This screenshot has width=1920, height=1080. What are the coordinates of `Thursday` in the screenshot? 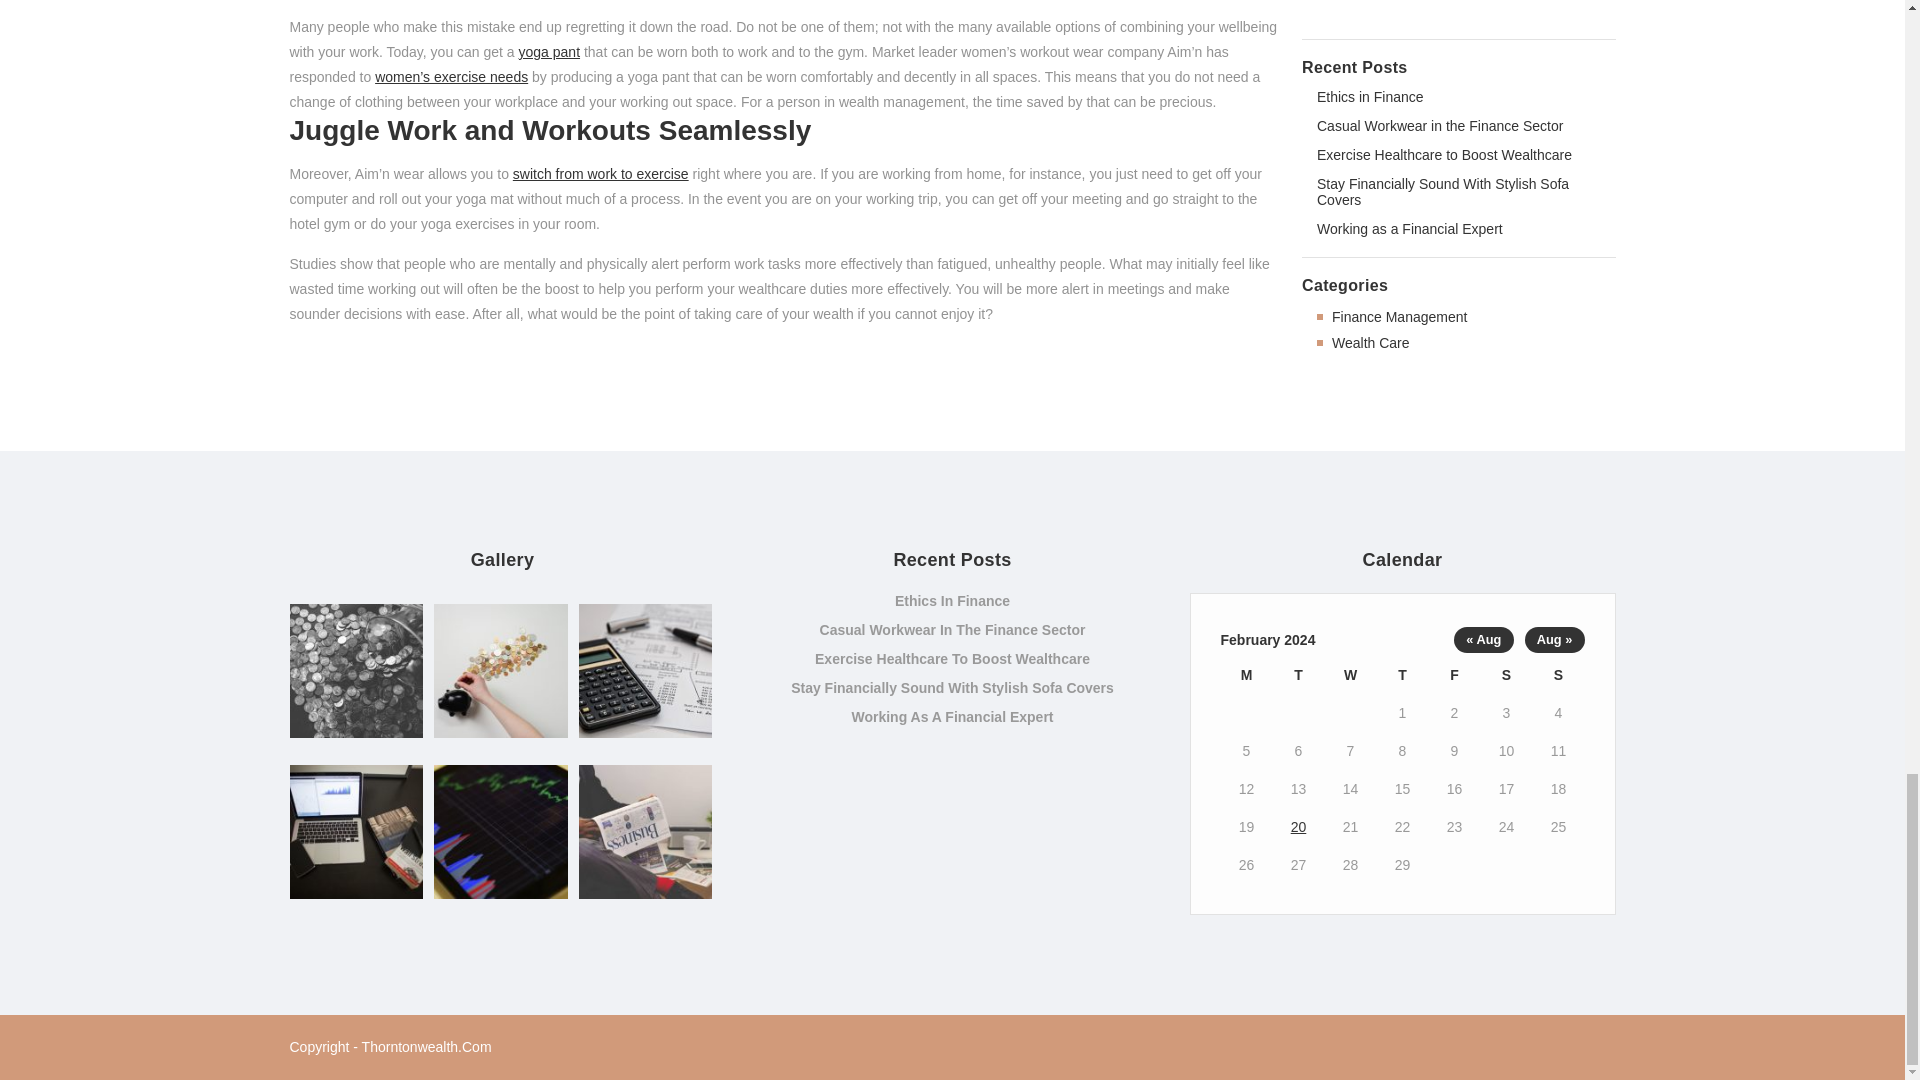 It's located at (1402, 674).